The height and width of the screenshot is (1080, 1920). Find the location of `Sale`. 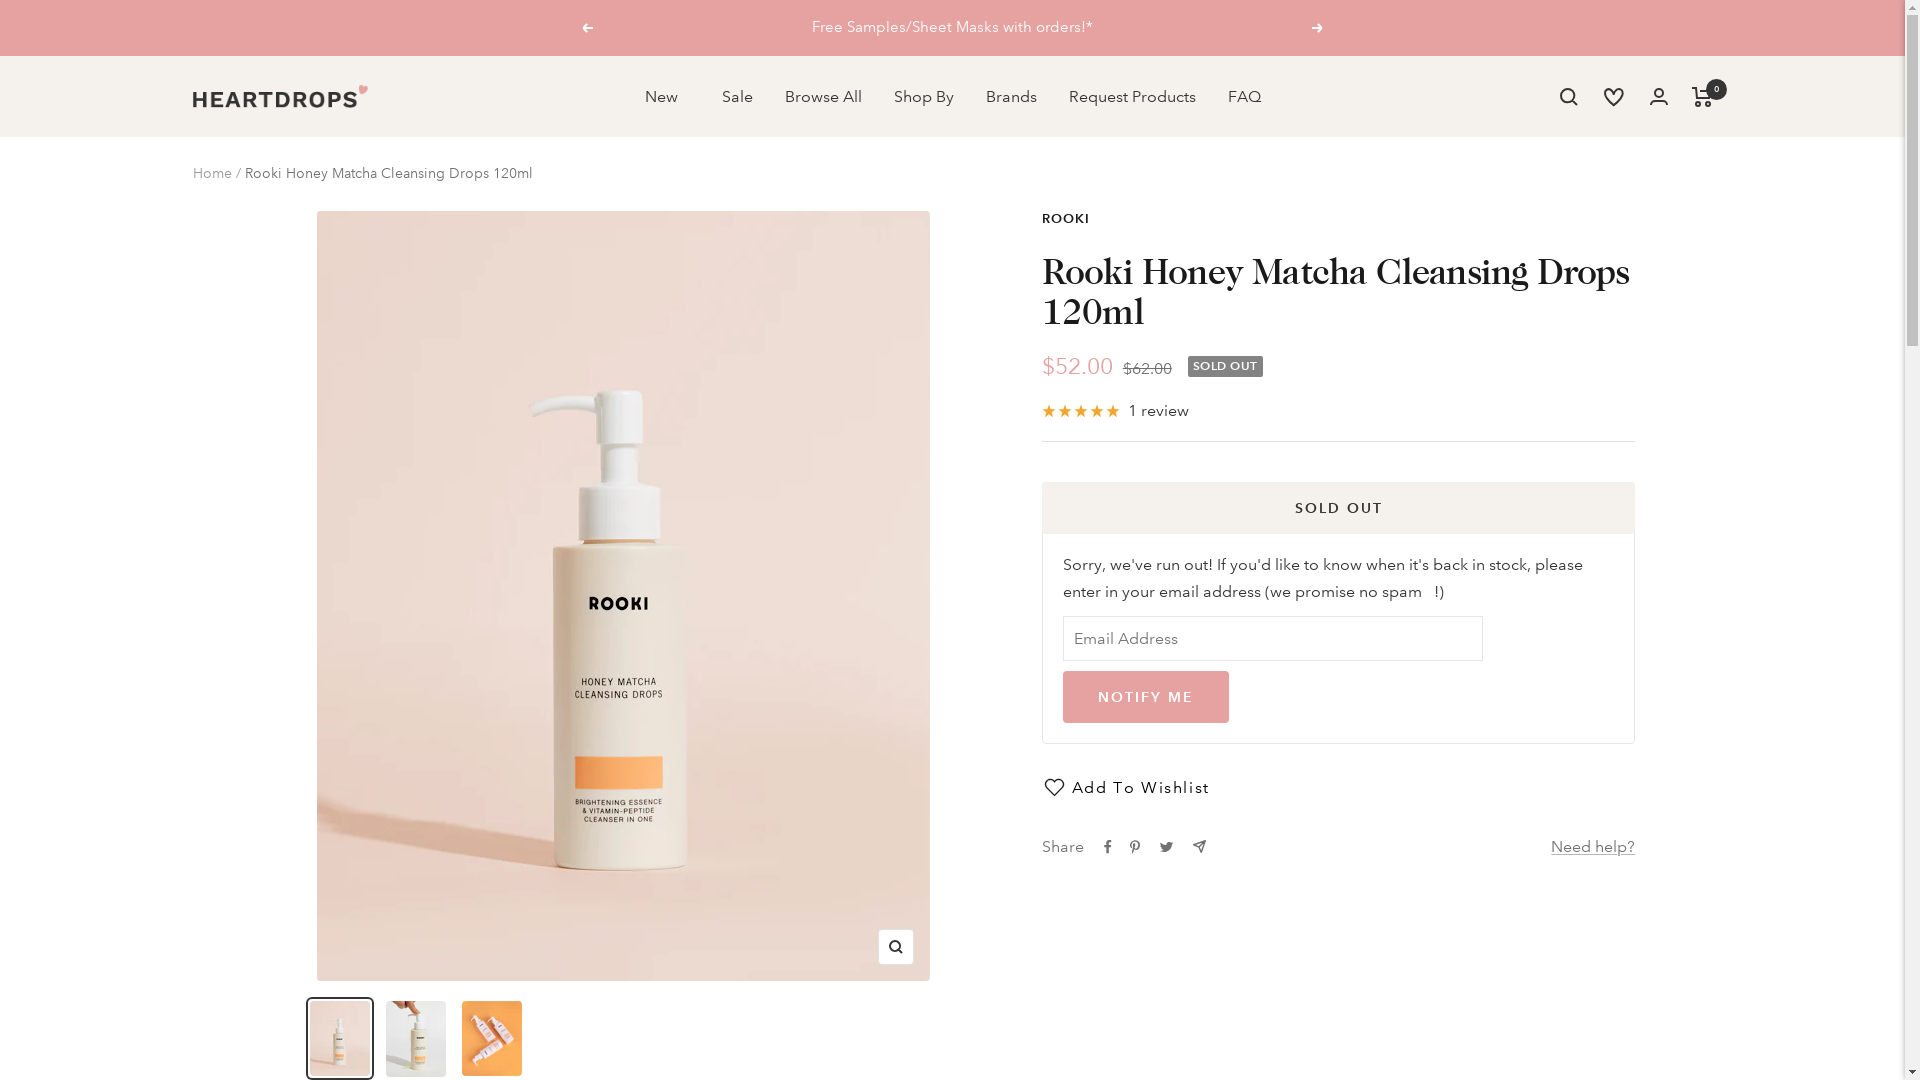

Sale is located at coordinates (738, 97).